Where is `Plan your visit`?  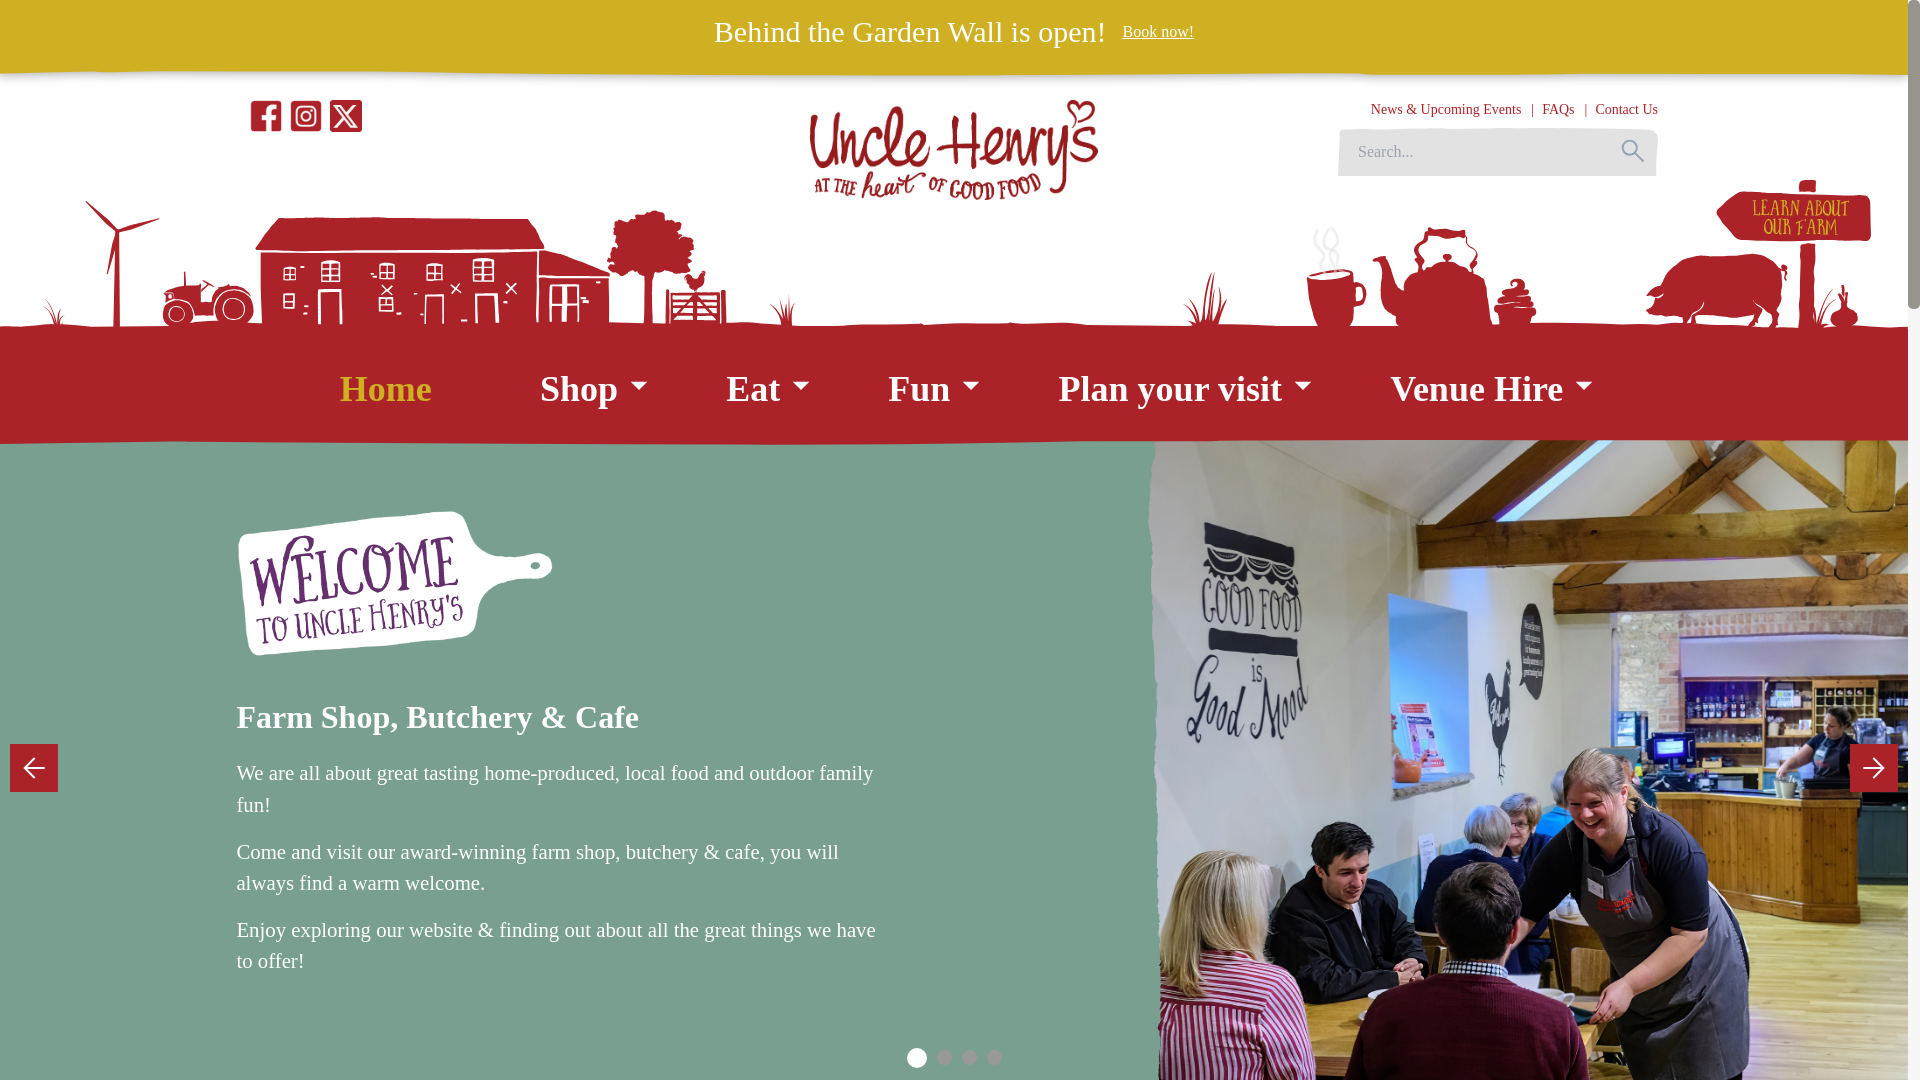
Plan your visit is located at coordinates (1170, 389).